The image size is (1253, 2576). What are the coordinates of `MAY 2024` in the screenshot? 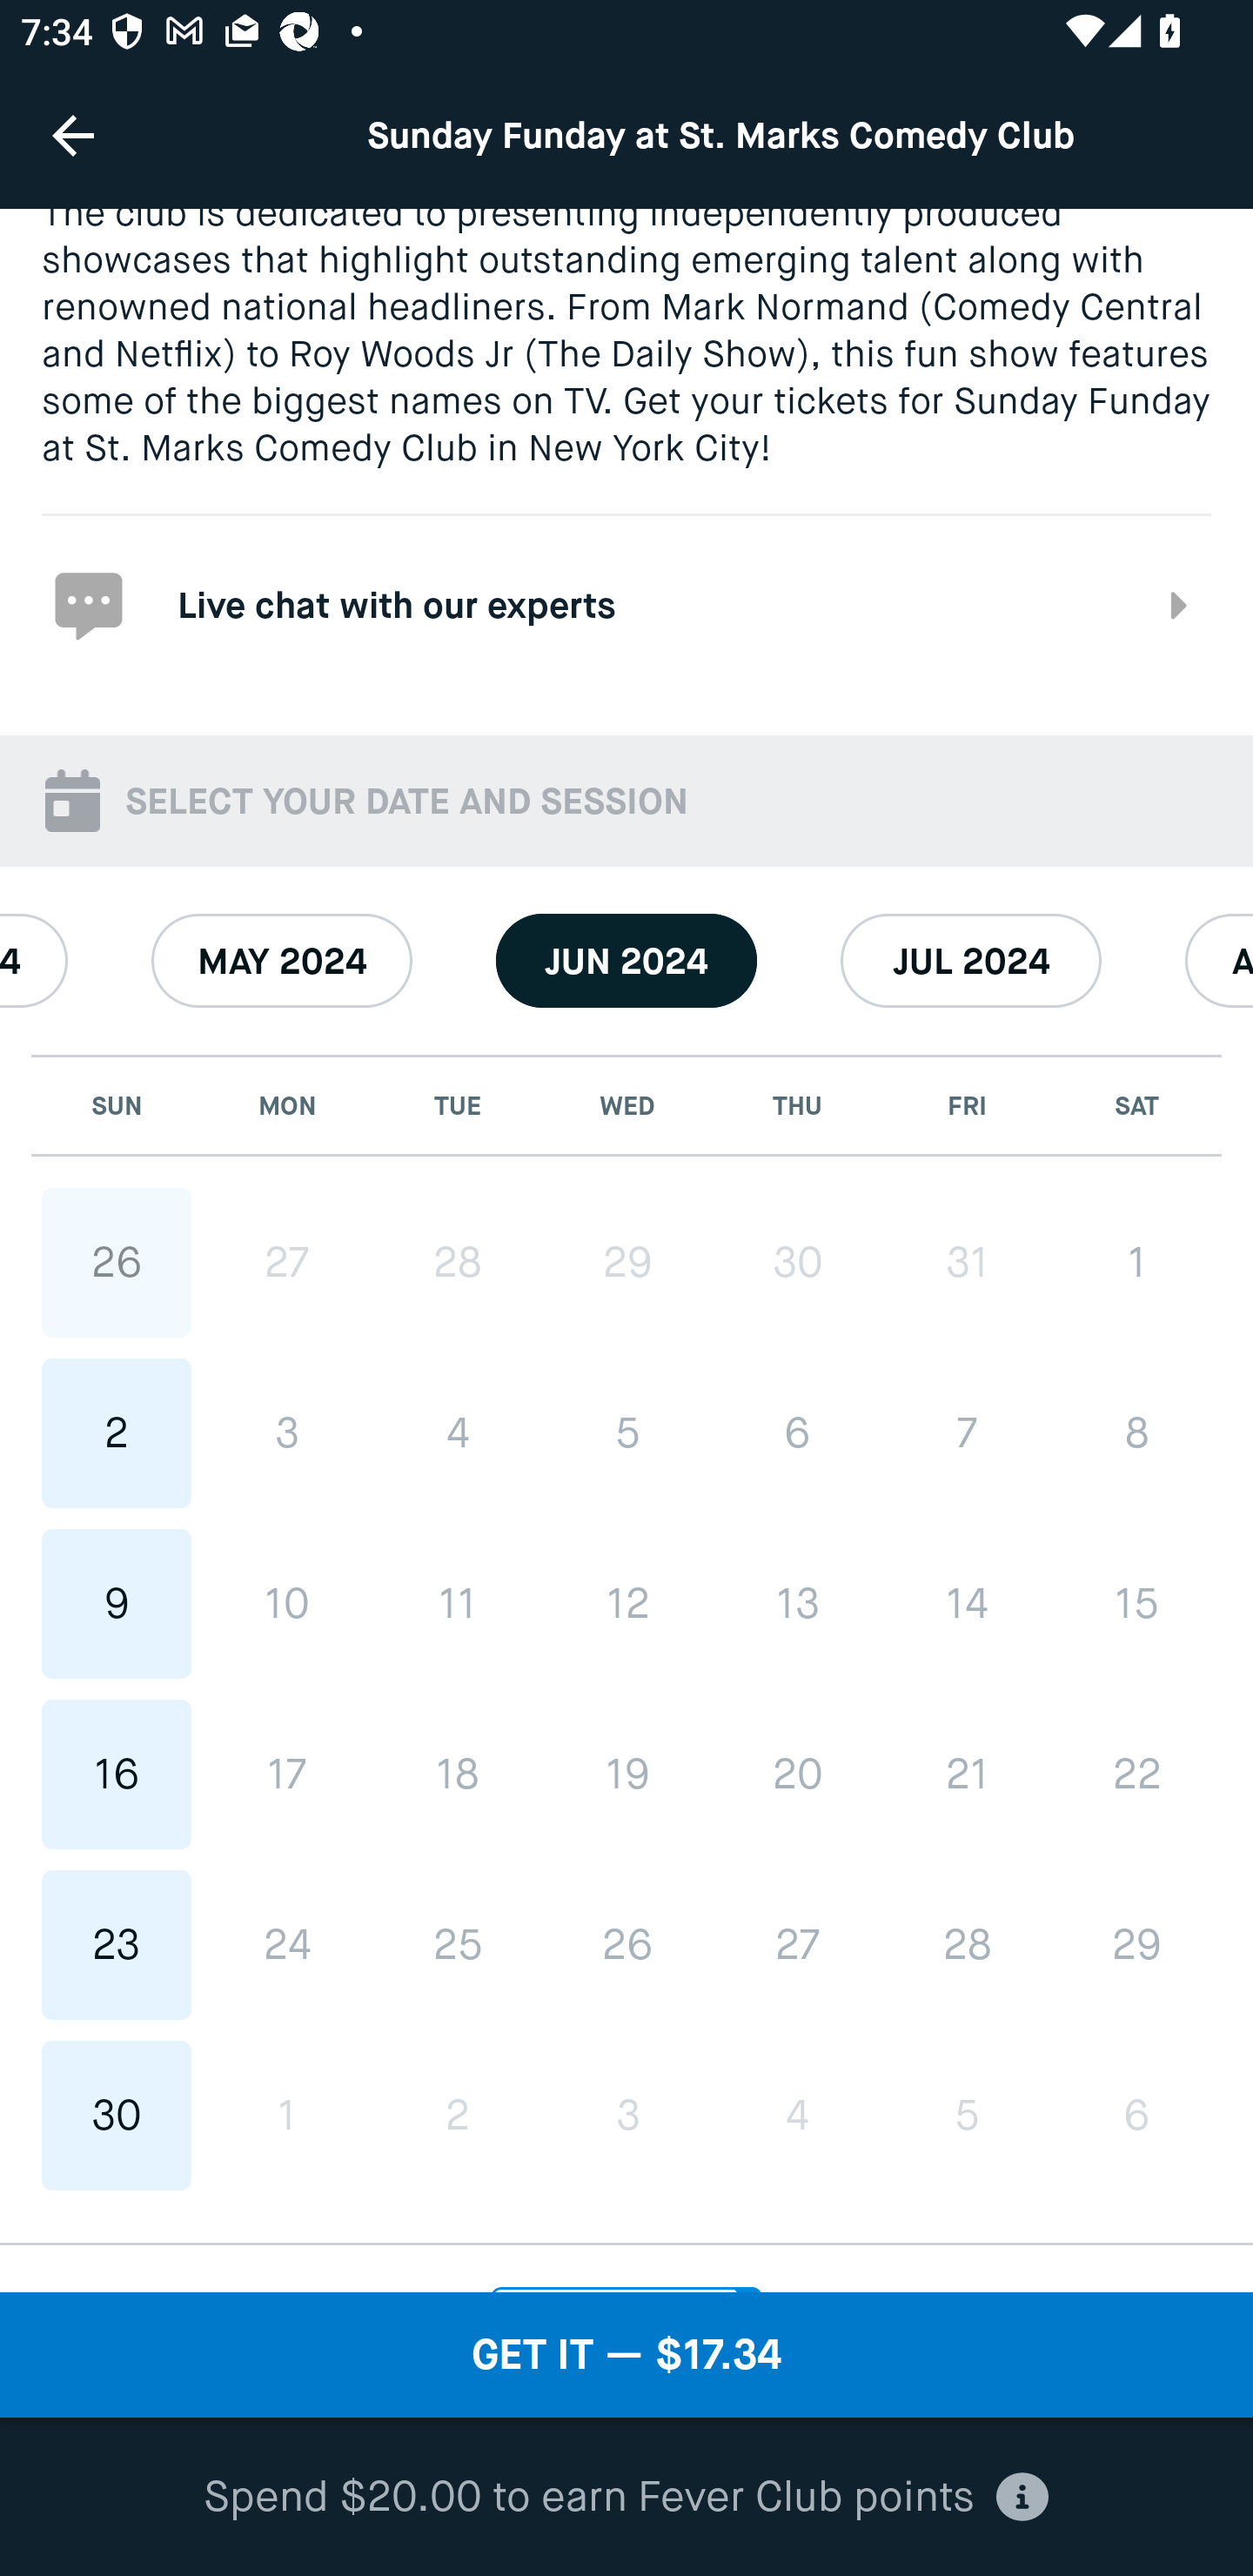 It's located at (282, 961).